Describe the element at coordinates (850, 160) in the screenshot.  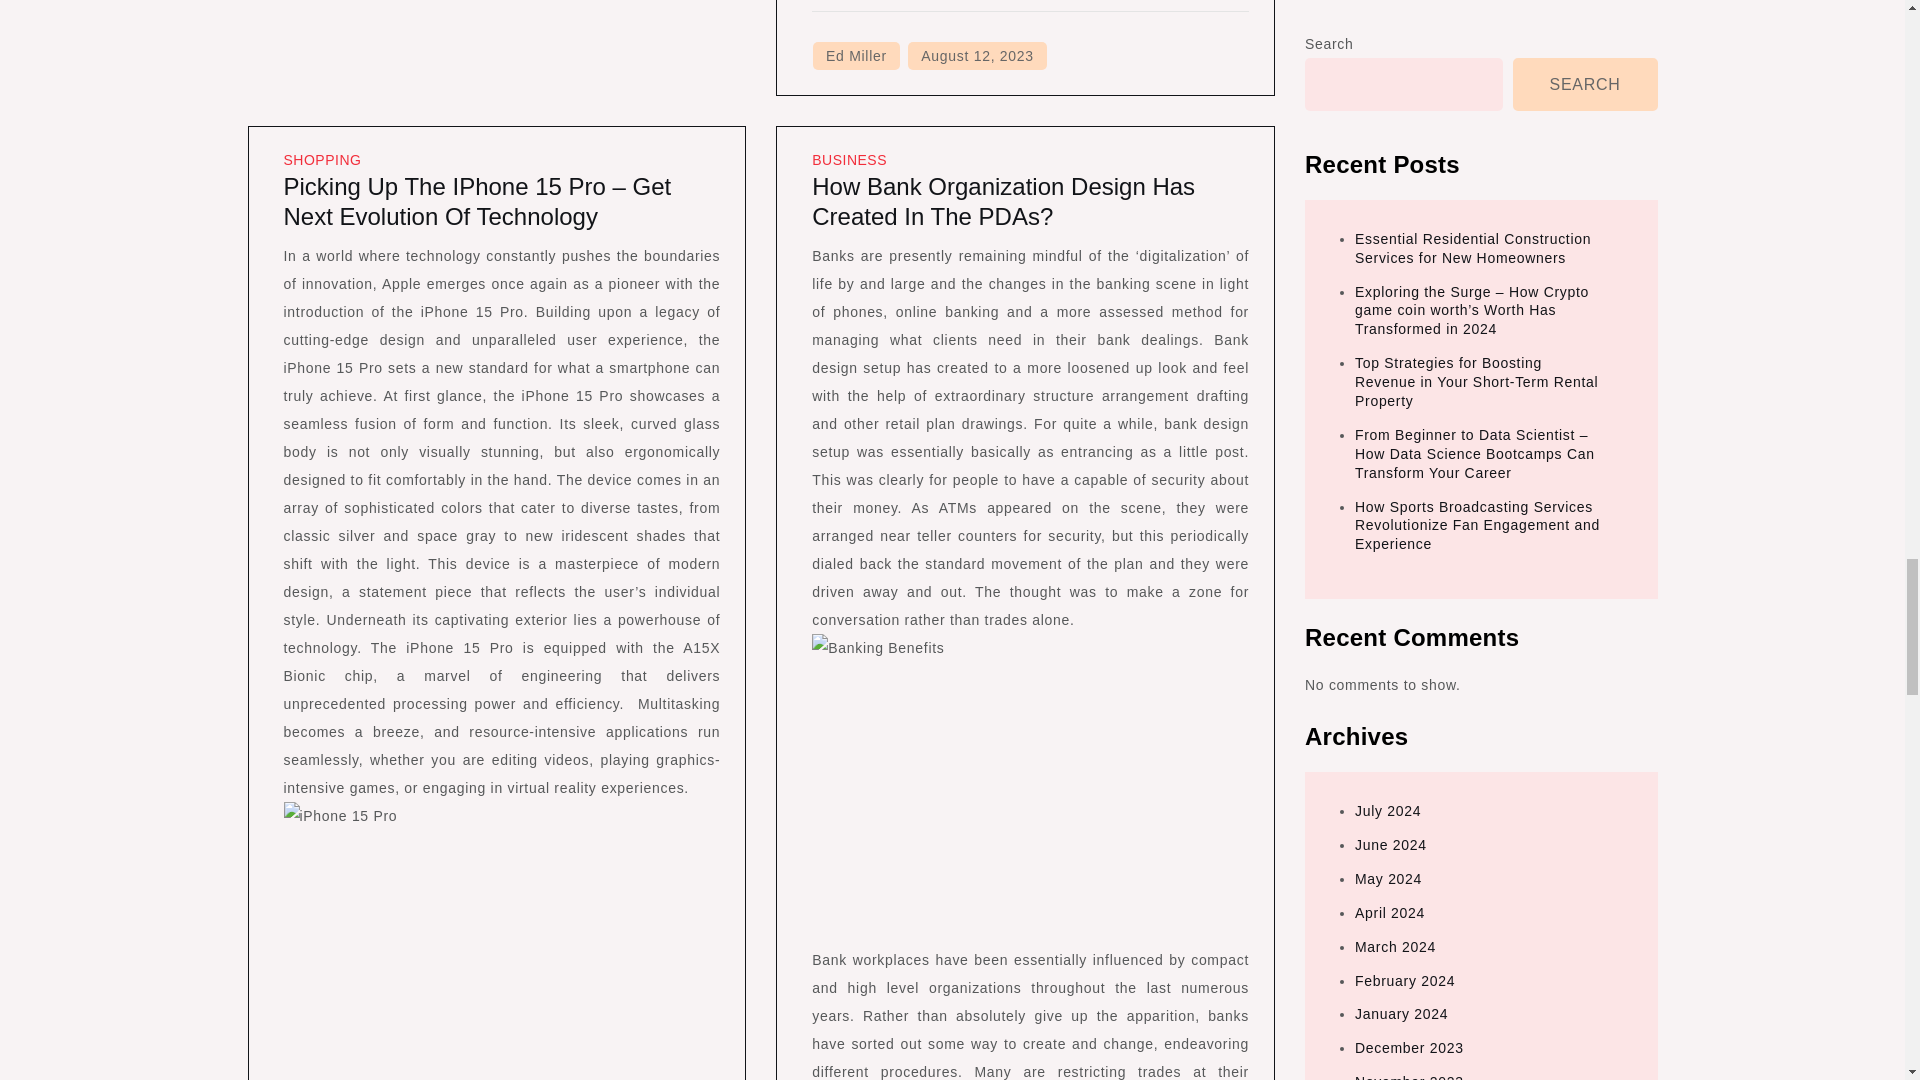
I see `BUSINESS` at that location.